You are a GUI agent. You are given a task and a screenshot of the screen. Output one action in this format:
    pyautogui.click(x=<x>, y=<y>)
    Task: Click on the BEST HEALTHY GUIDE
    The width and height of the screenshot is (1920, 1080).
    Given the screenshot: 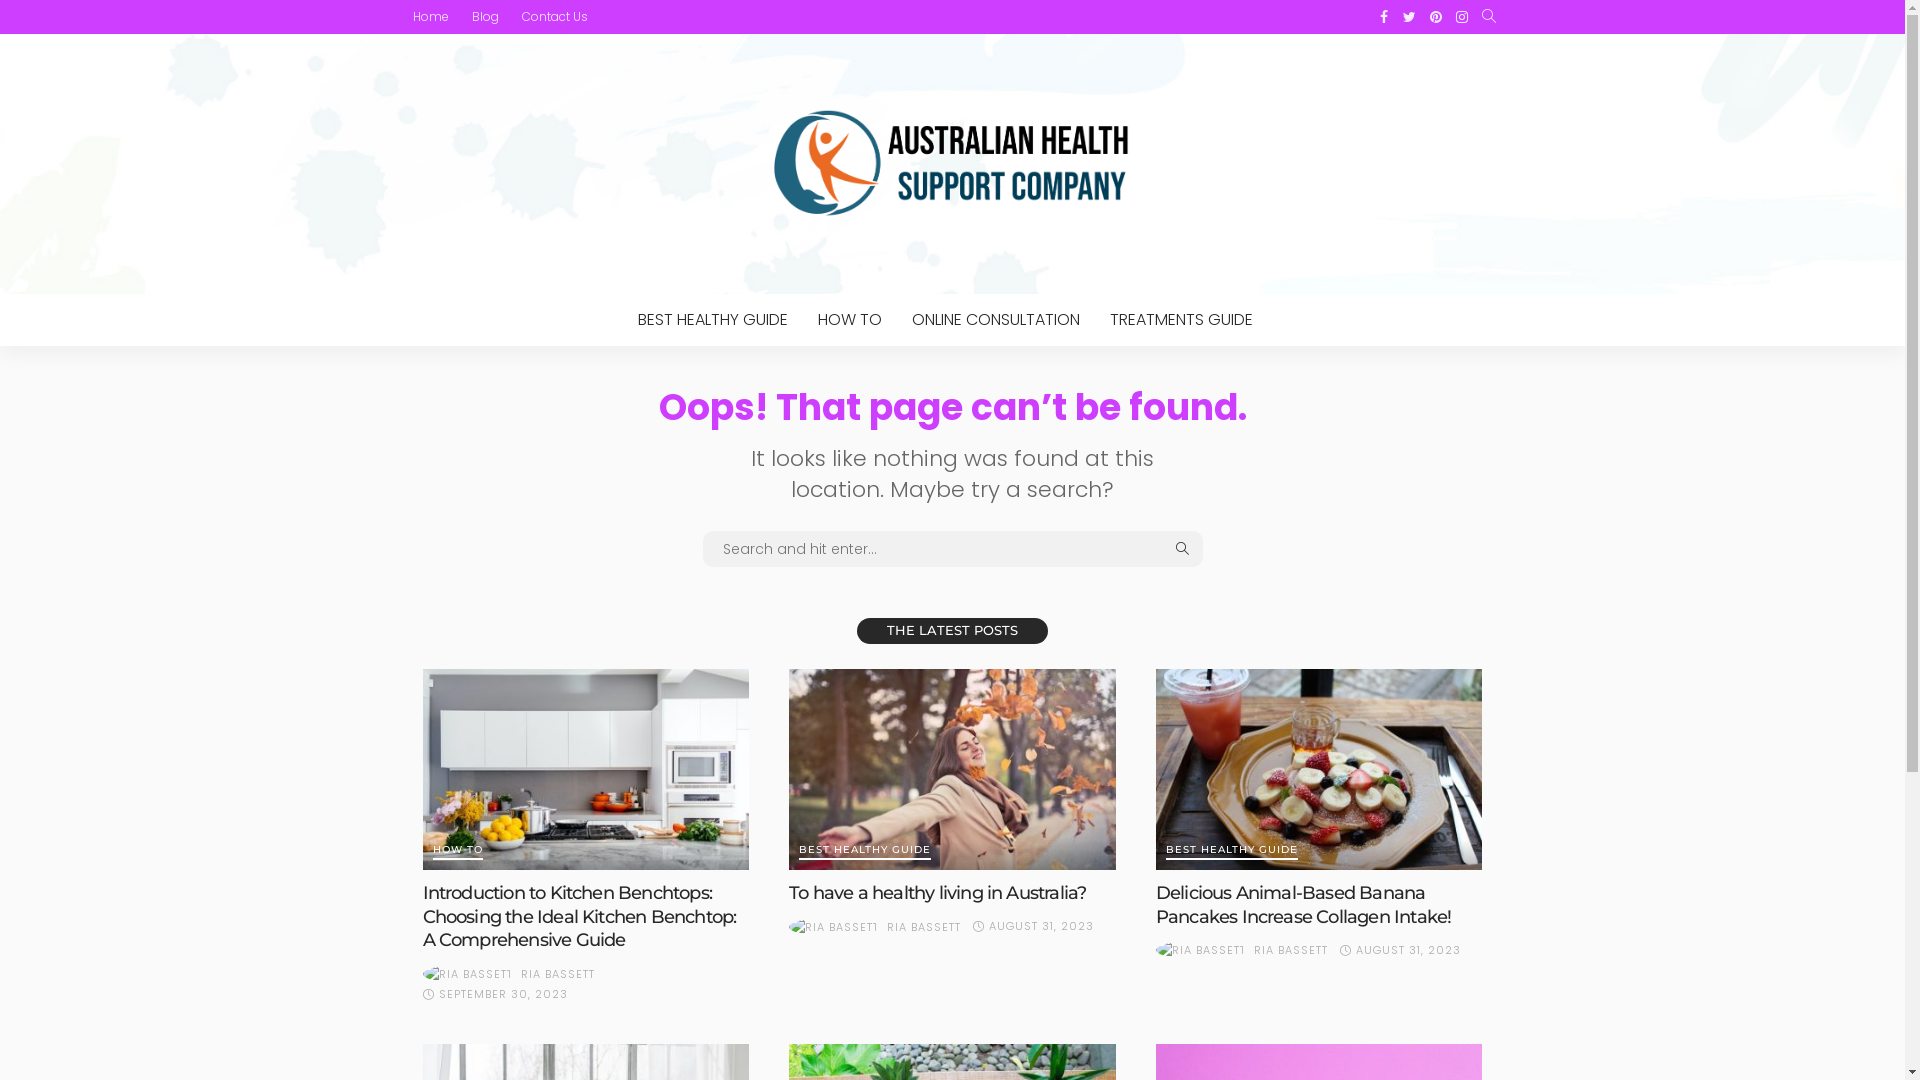 What is the action you would take?
    pyautogui.click(x=865, y=852)
    